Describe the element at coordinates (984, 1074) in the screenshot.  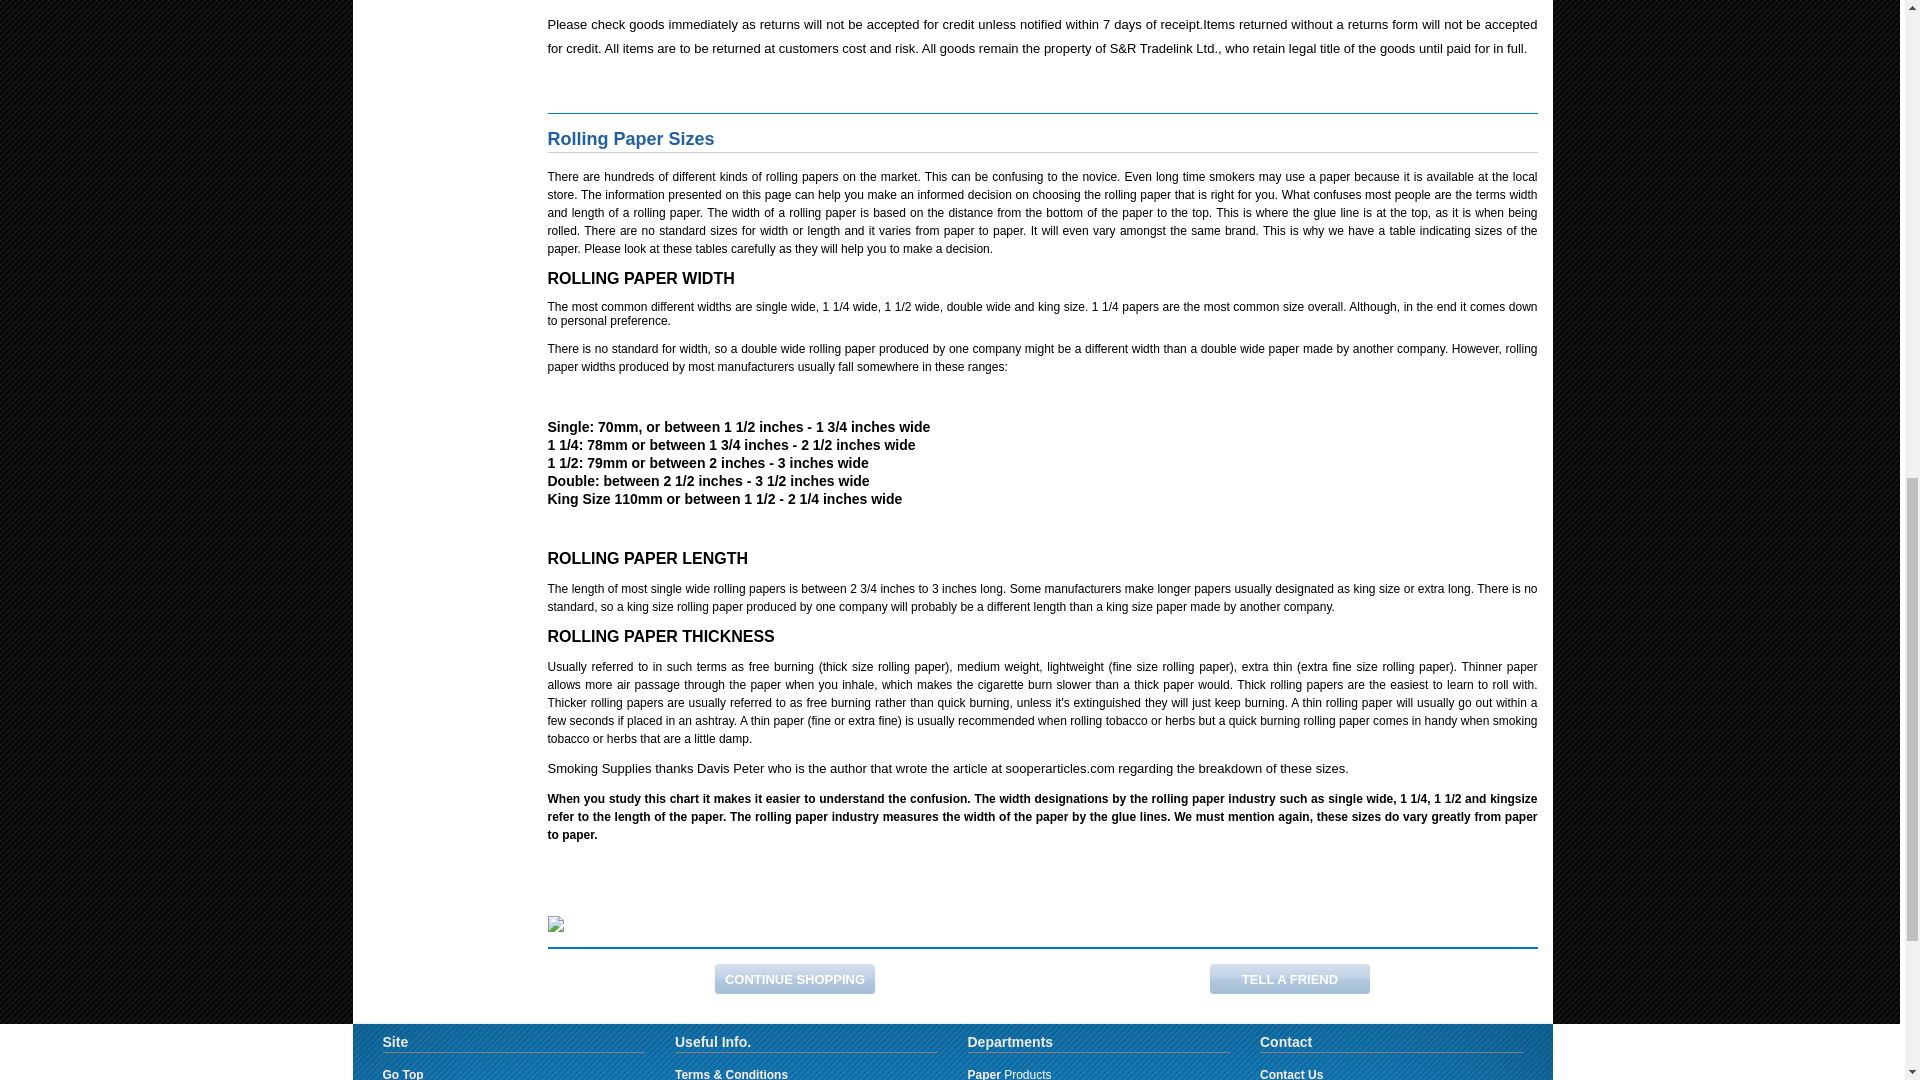
I see `Paper` at that location.